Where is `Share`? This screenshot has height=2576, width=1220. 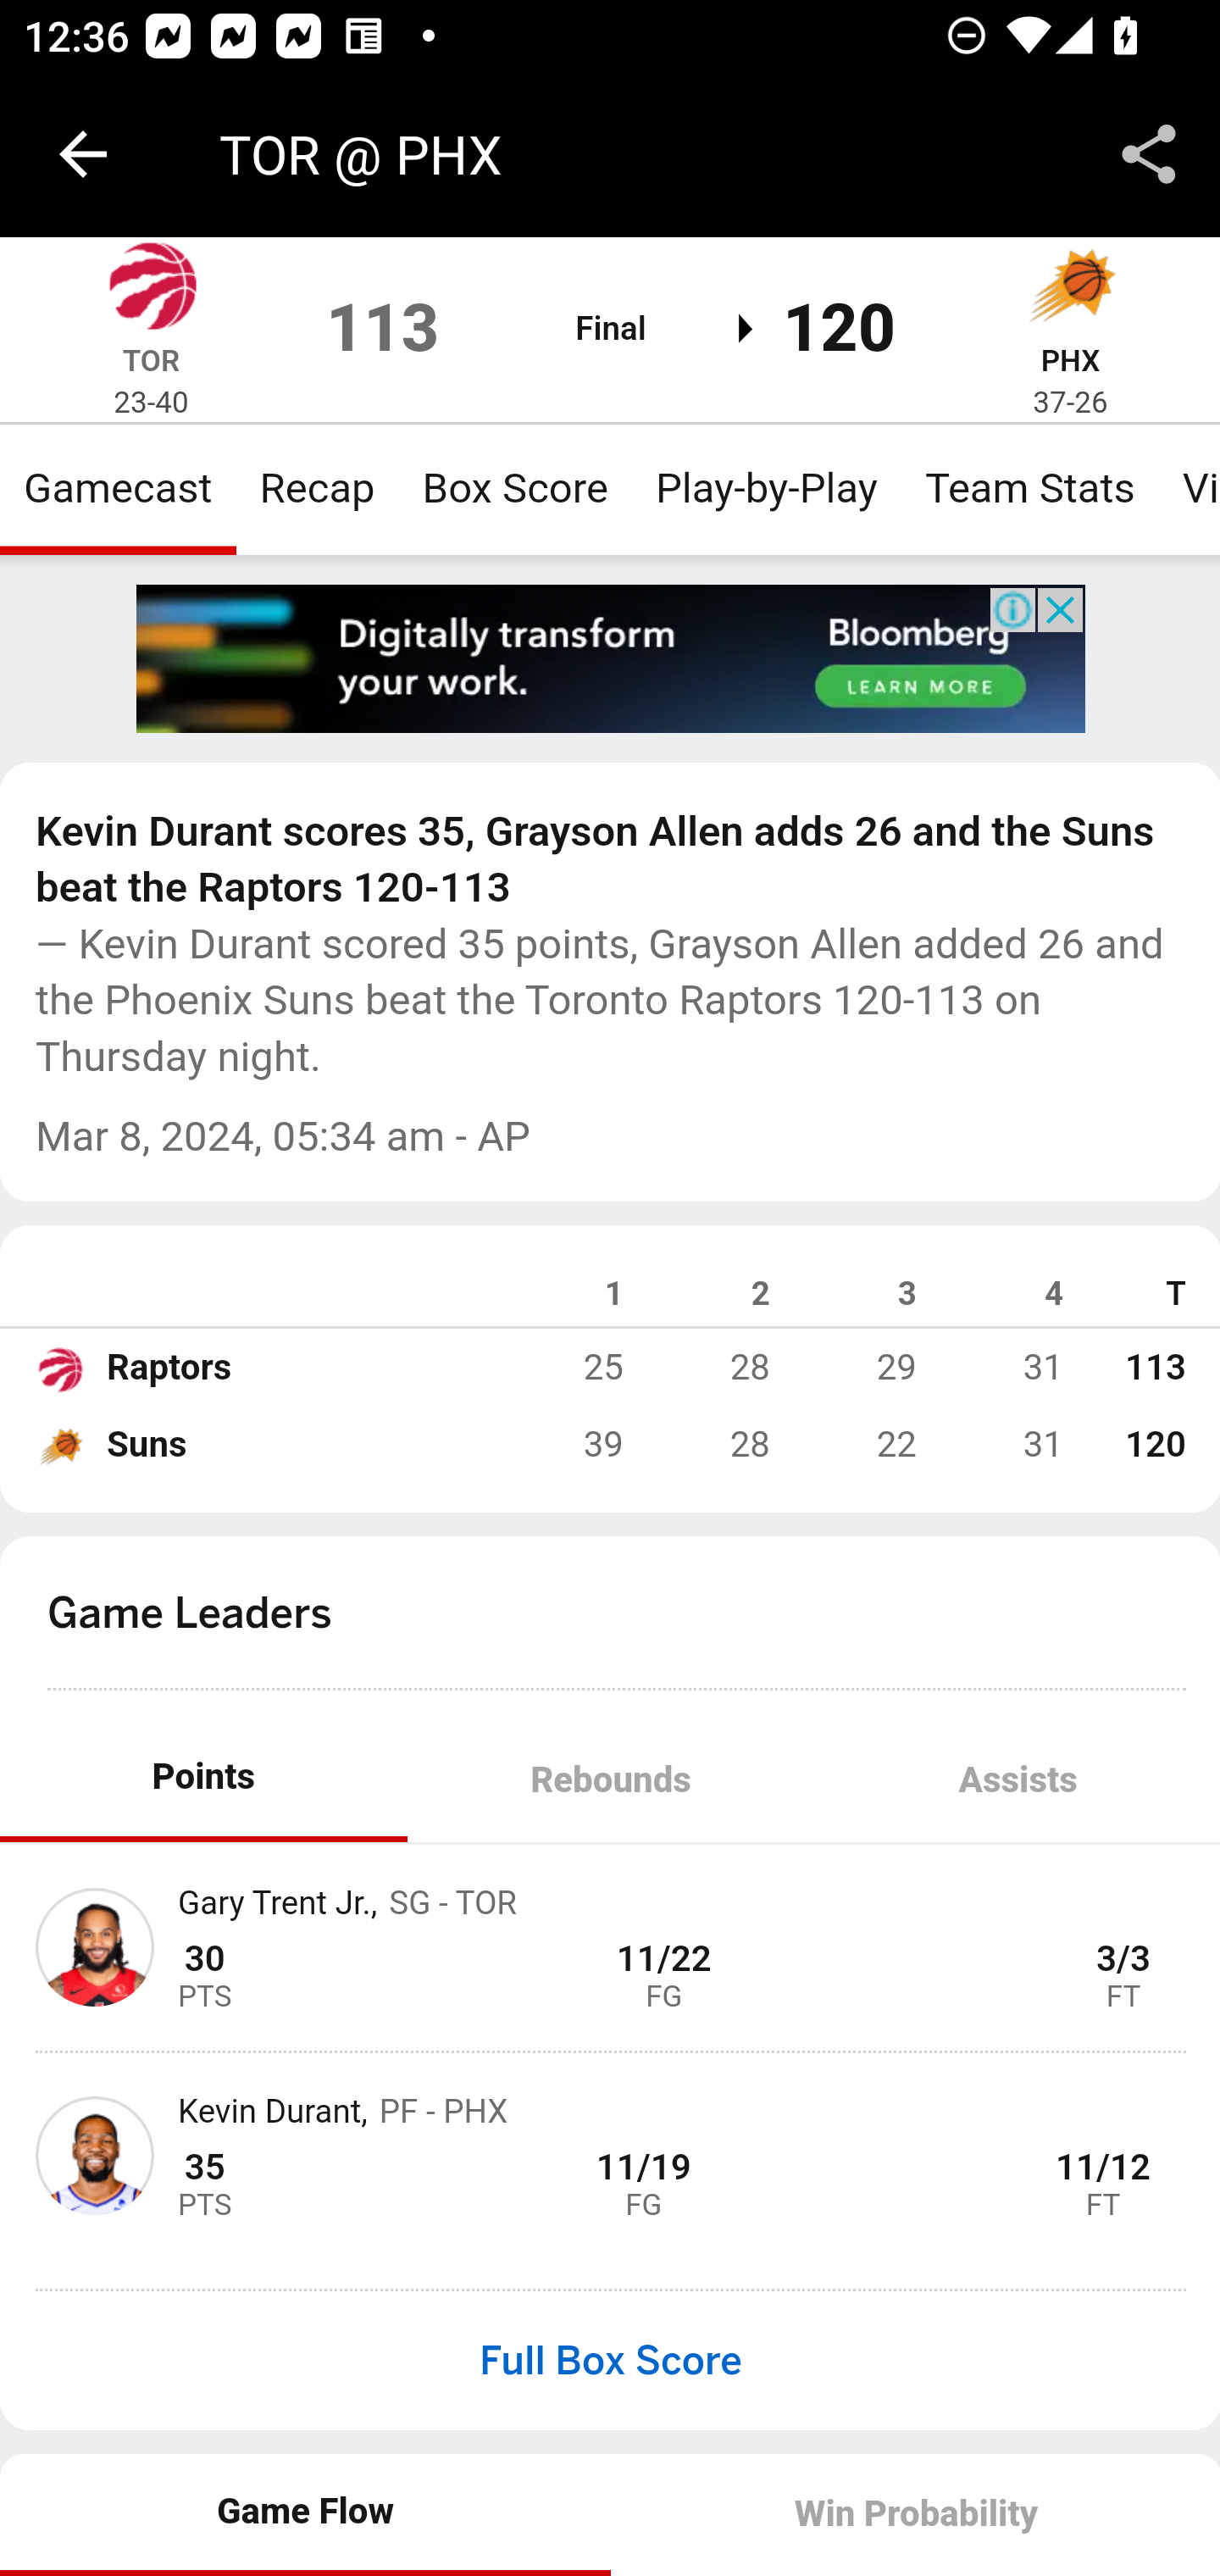
Share is located at coordinates (1149, 154).